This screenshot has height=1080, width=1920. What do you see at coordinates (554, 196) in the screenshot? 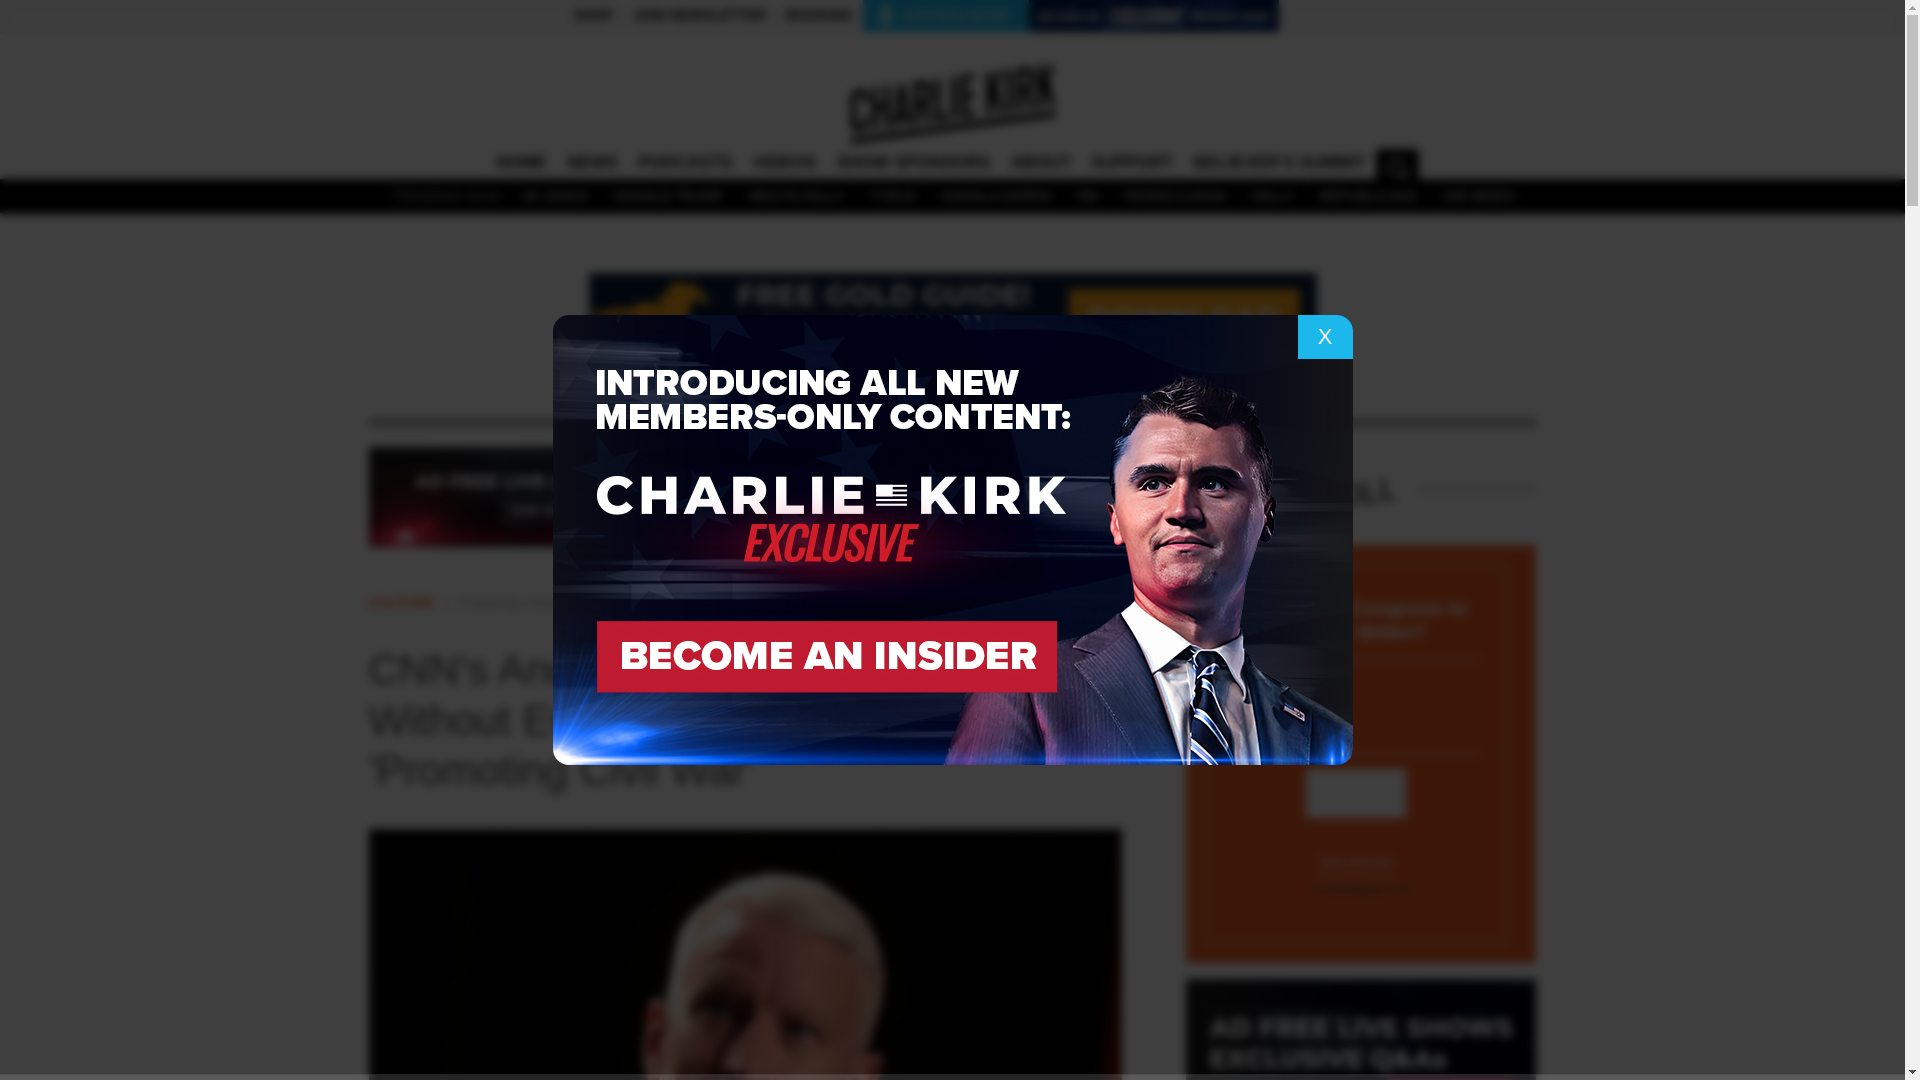
I see `JD VANCE` at bounding box center [554, 196].